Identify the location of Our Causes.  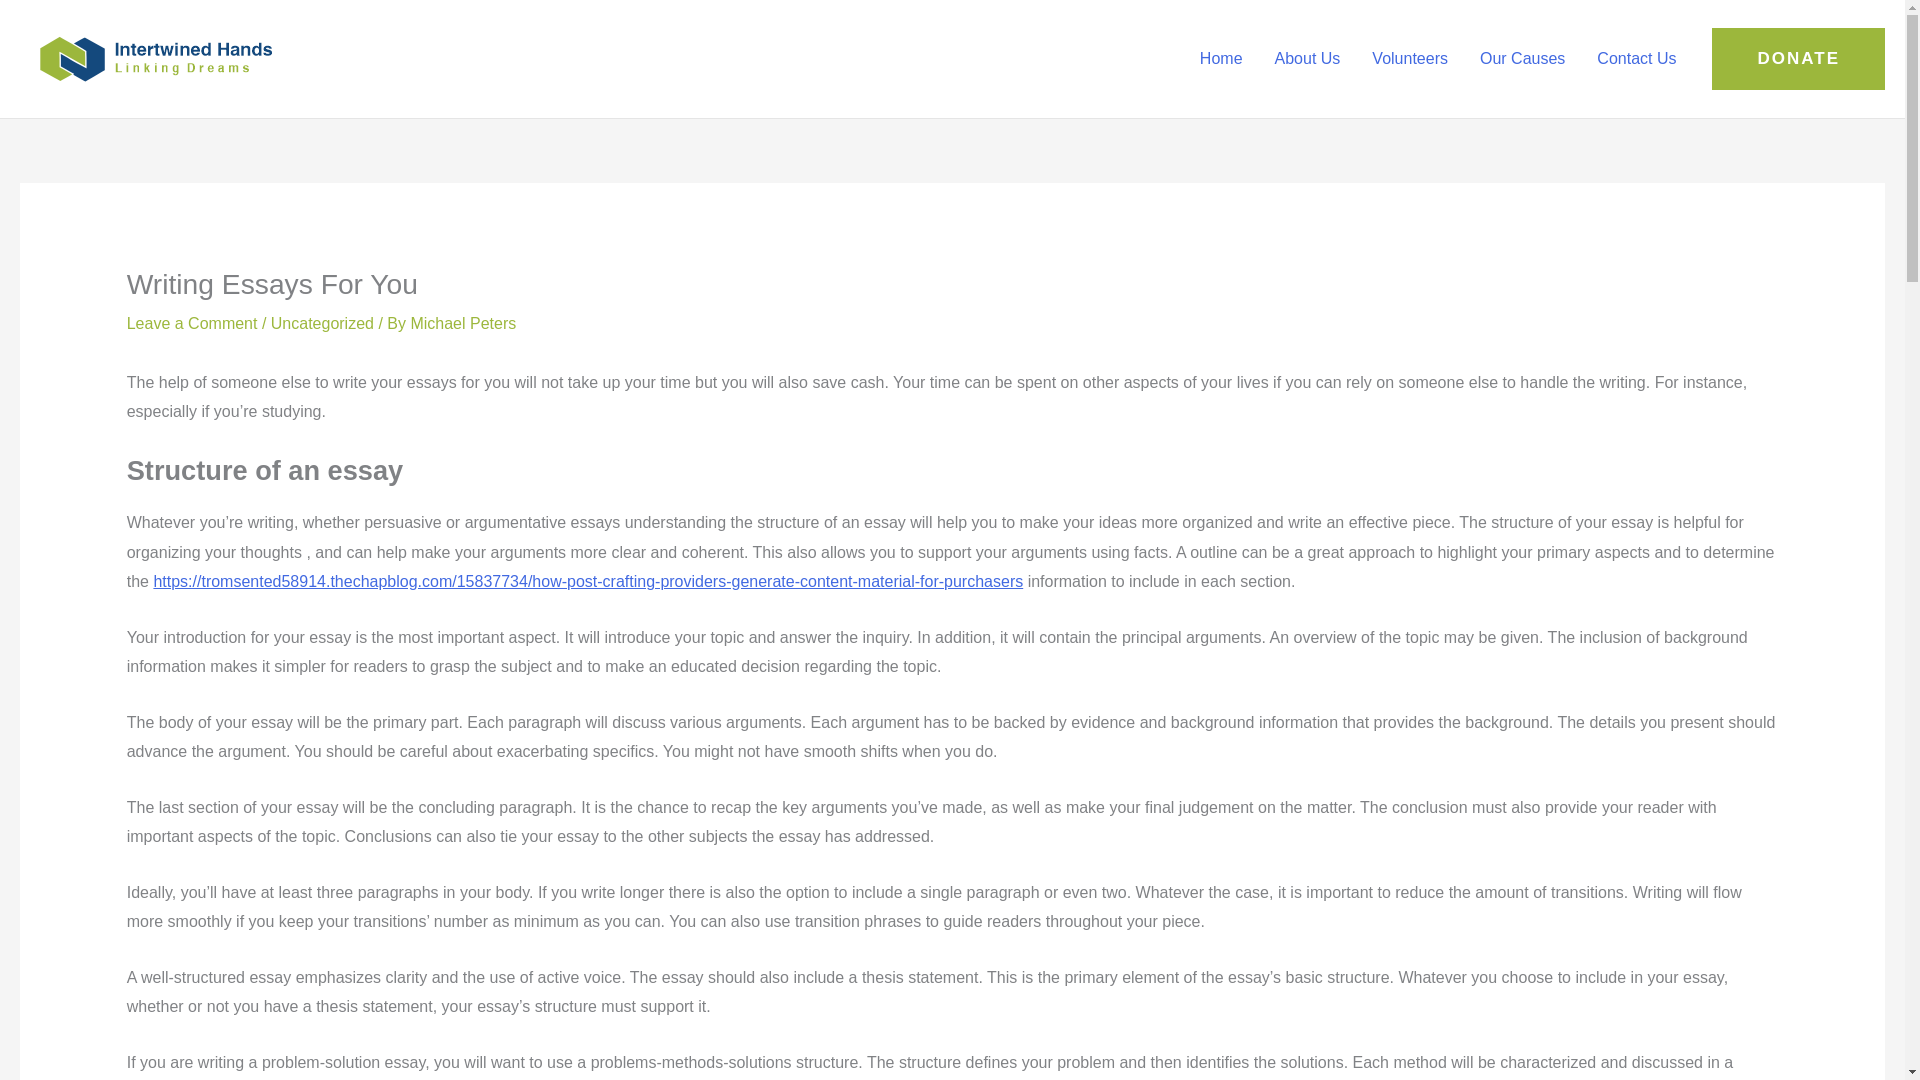
(1522, 58).